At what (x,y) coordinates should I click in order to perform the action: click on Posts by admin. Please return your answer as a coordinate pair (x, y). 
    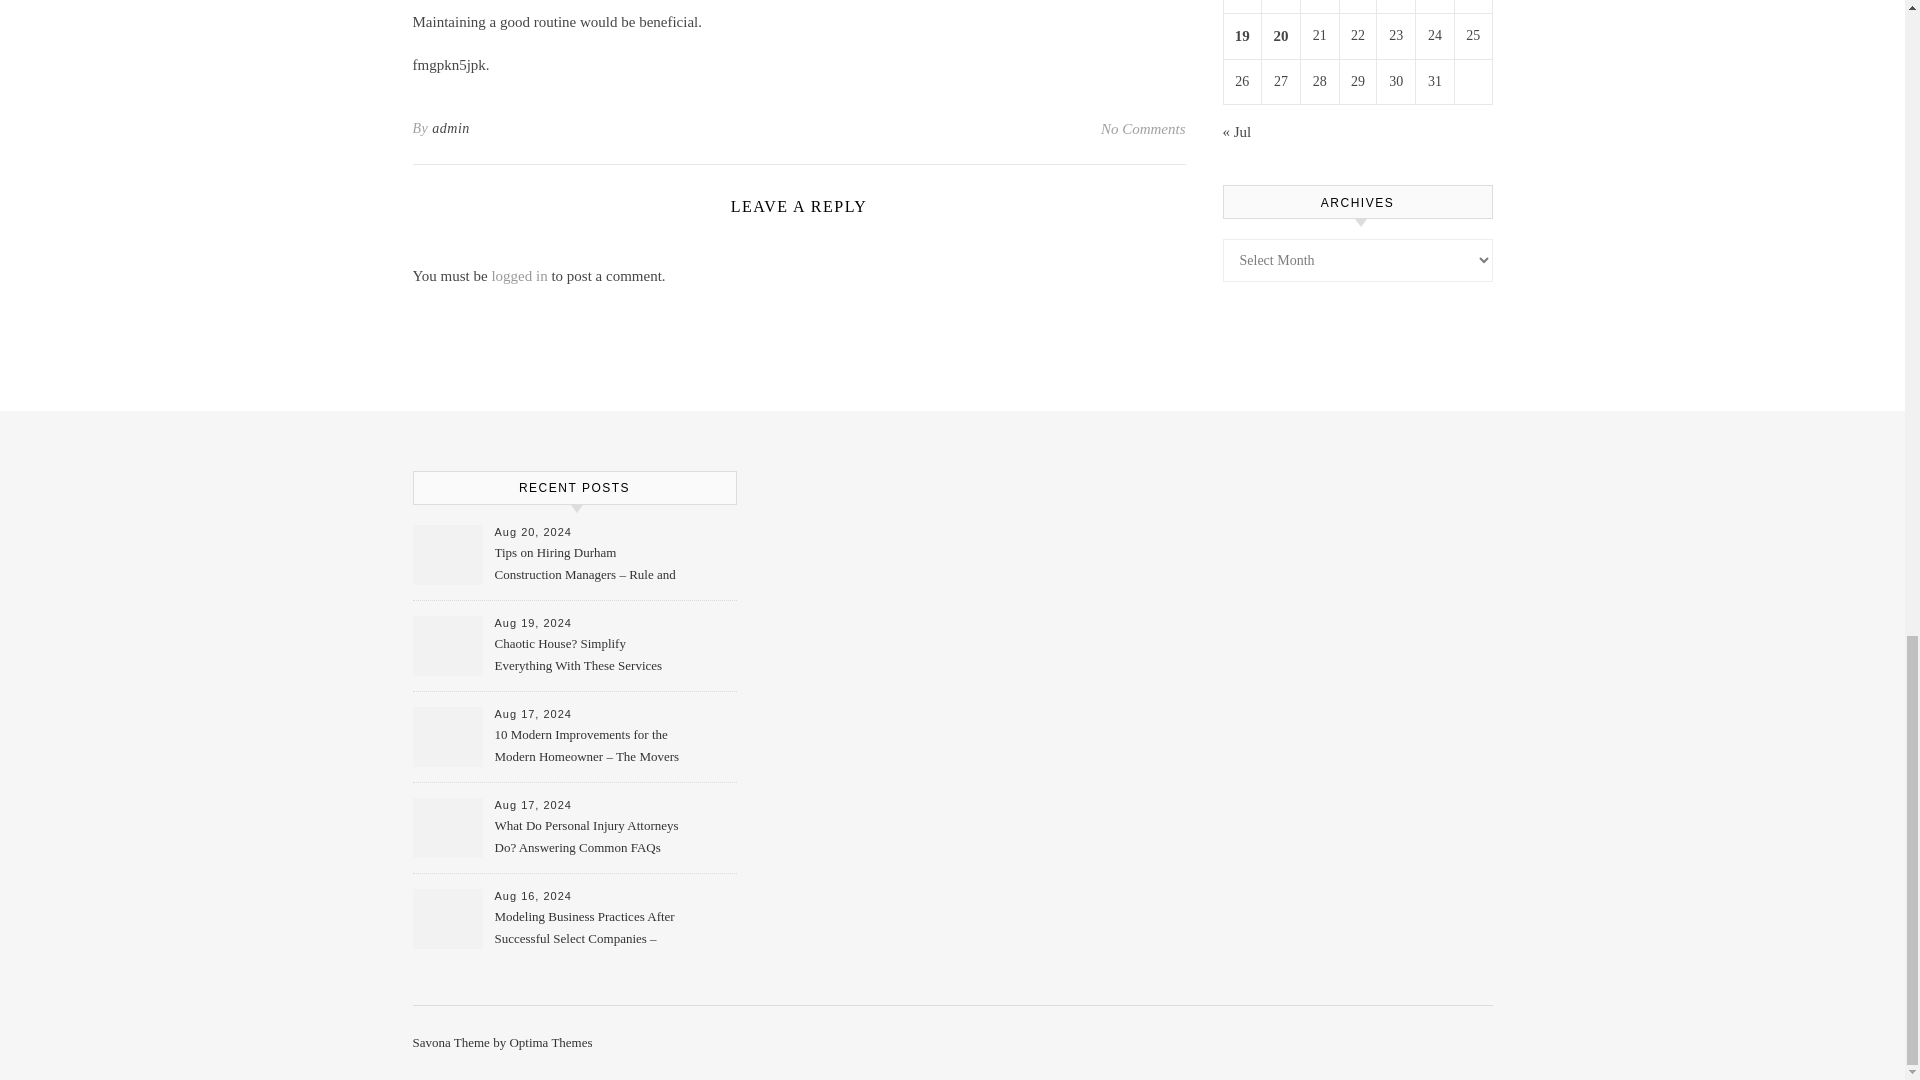
    Looking at the image, I should click on (451, 128).